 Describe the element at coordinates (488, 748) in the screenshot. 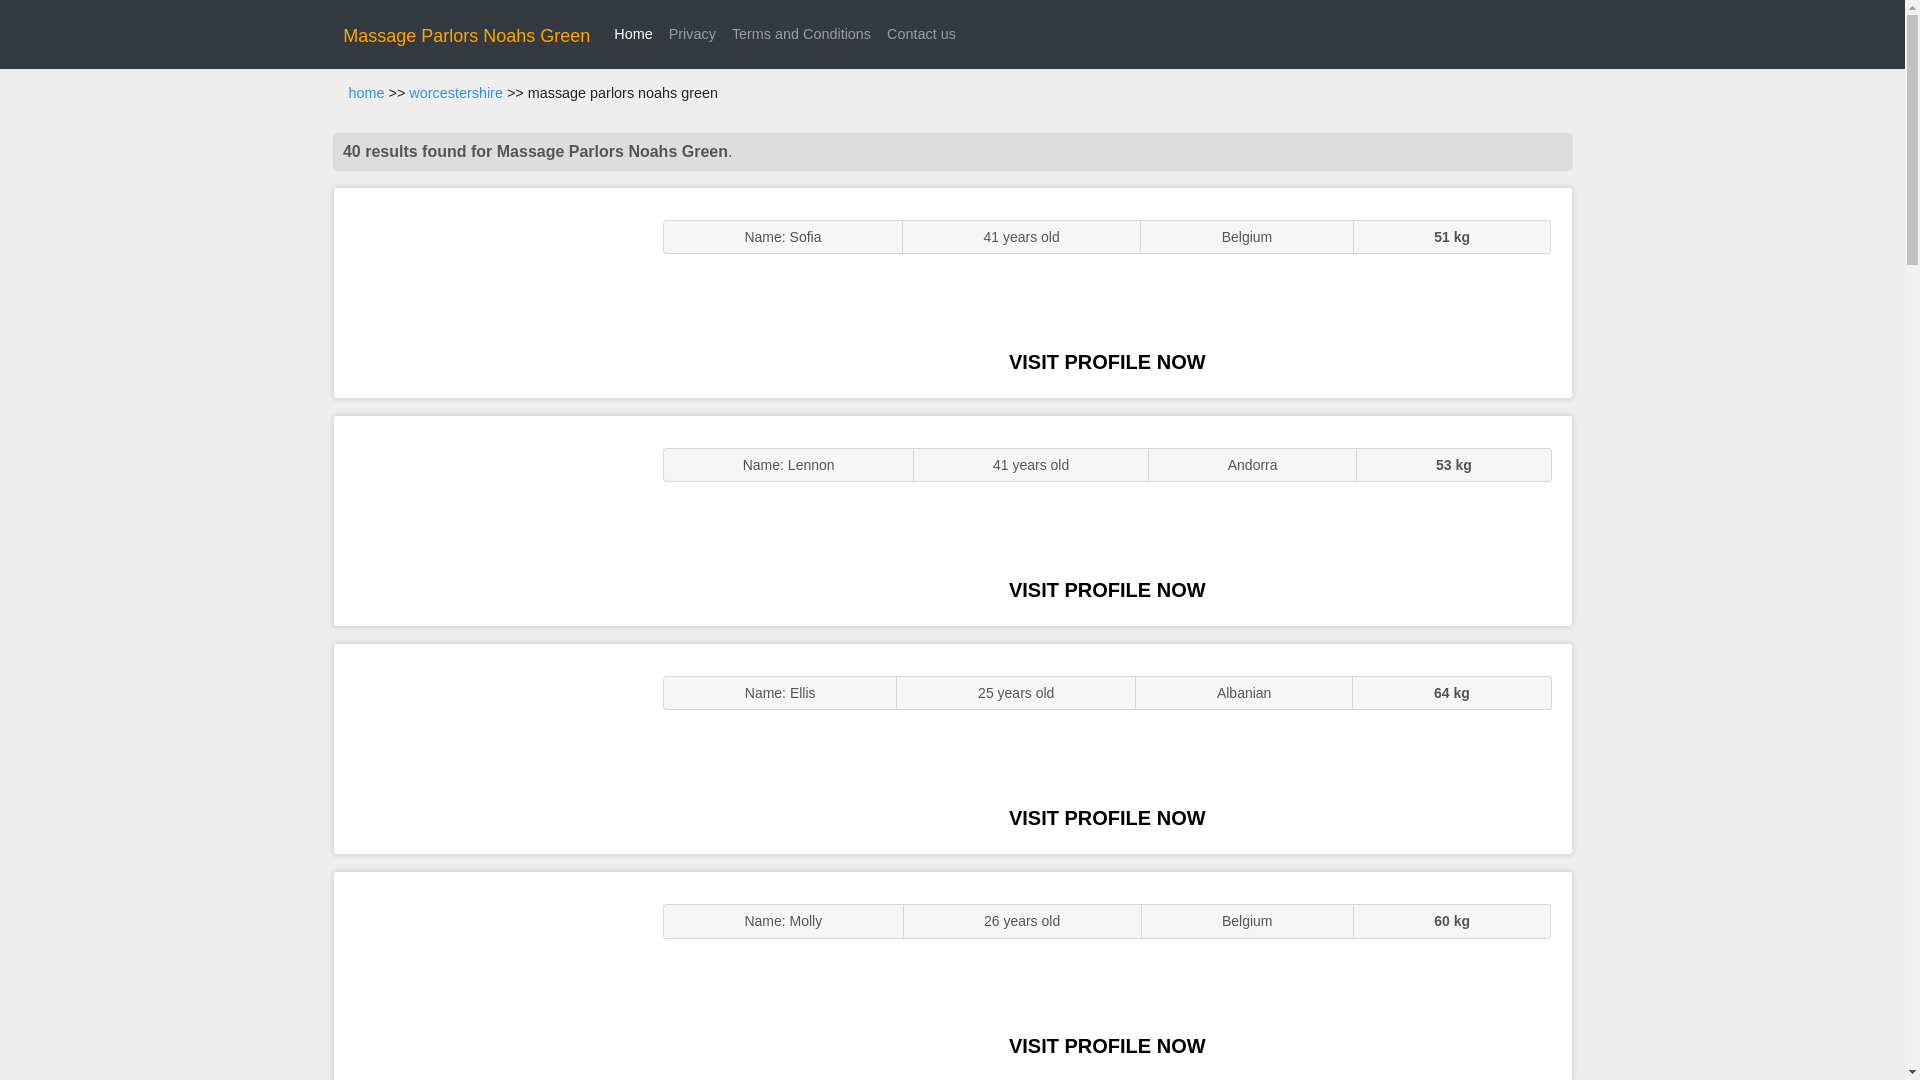

I see `Sexy` at that location.